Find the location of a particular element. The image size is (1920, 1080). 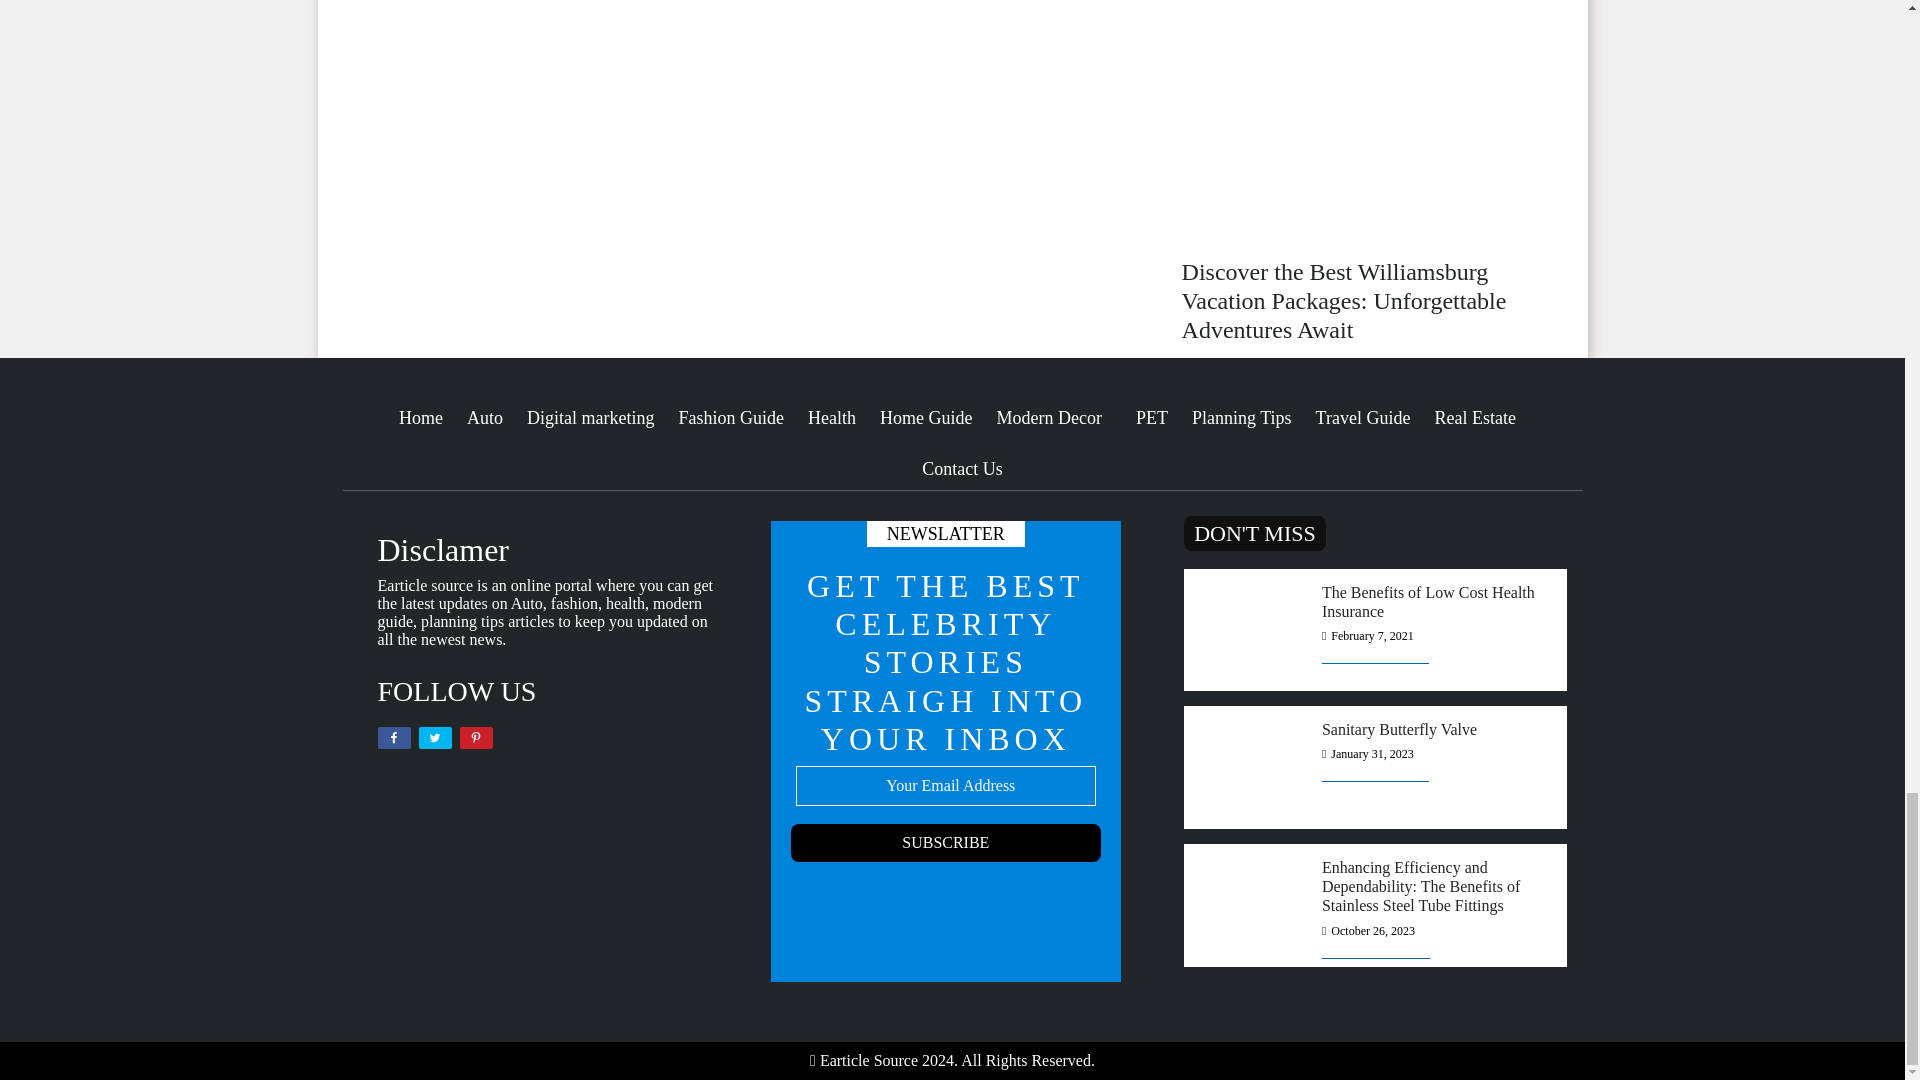

Share on Facebook is located at coordinates (394, 738).